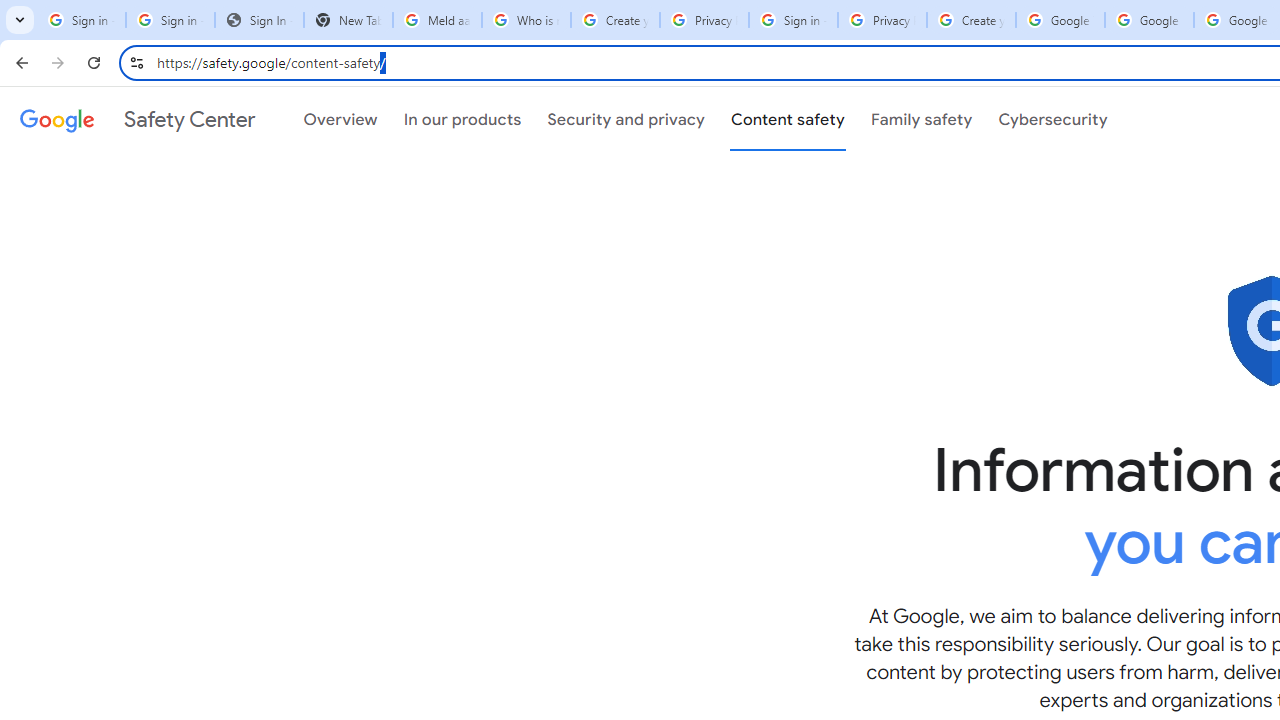 The height and width of the screenshot is (720, 1280). Describe the element at coordinates (526, 20) in the screenshot. I see `Who is my administrator? - Google Account Help` at that location.